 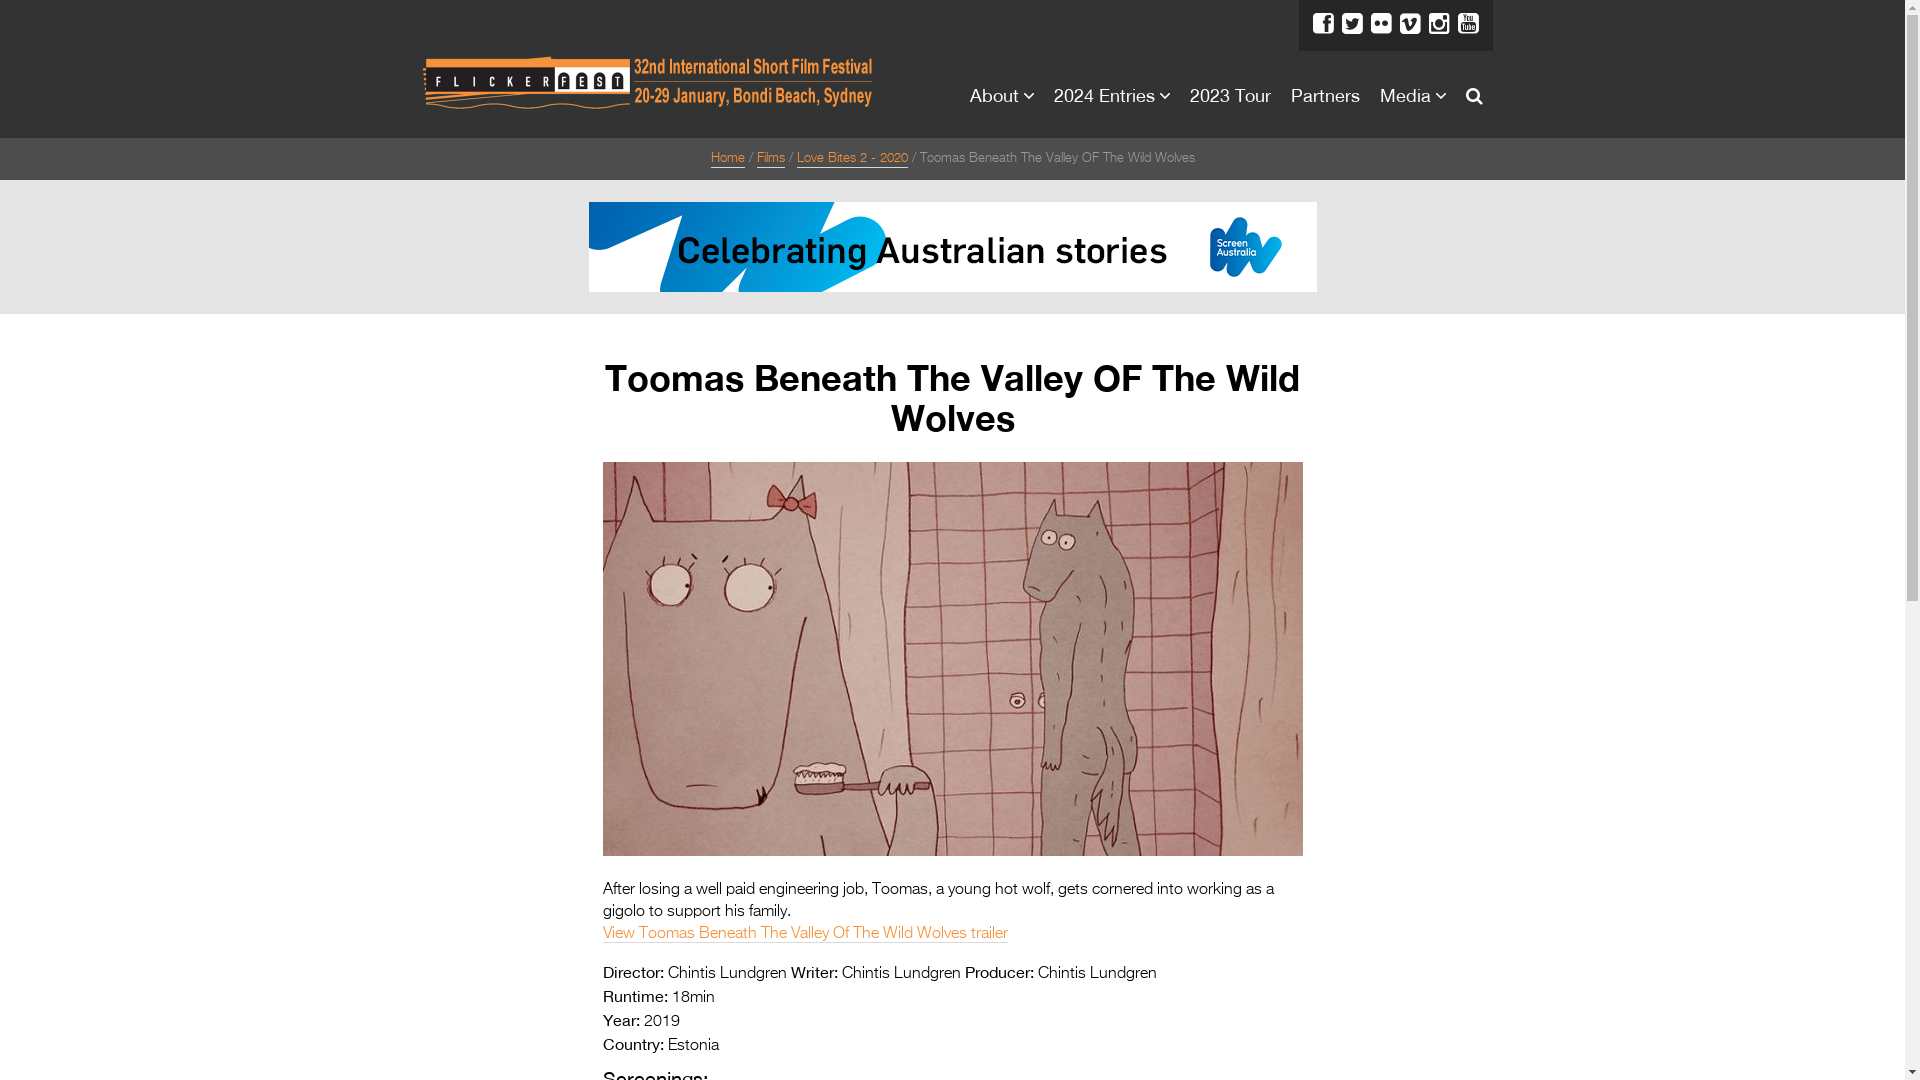 What do you see at coordinates (1104, 95) in the screenshot?
I see `2024 Entries` at bounding box center [1104, 95].